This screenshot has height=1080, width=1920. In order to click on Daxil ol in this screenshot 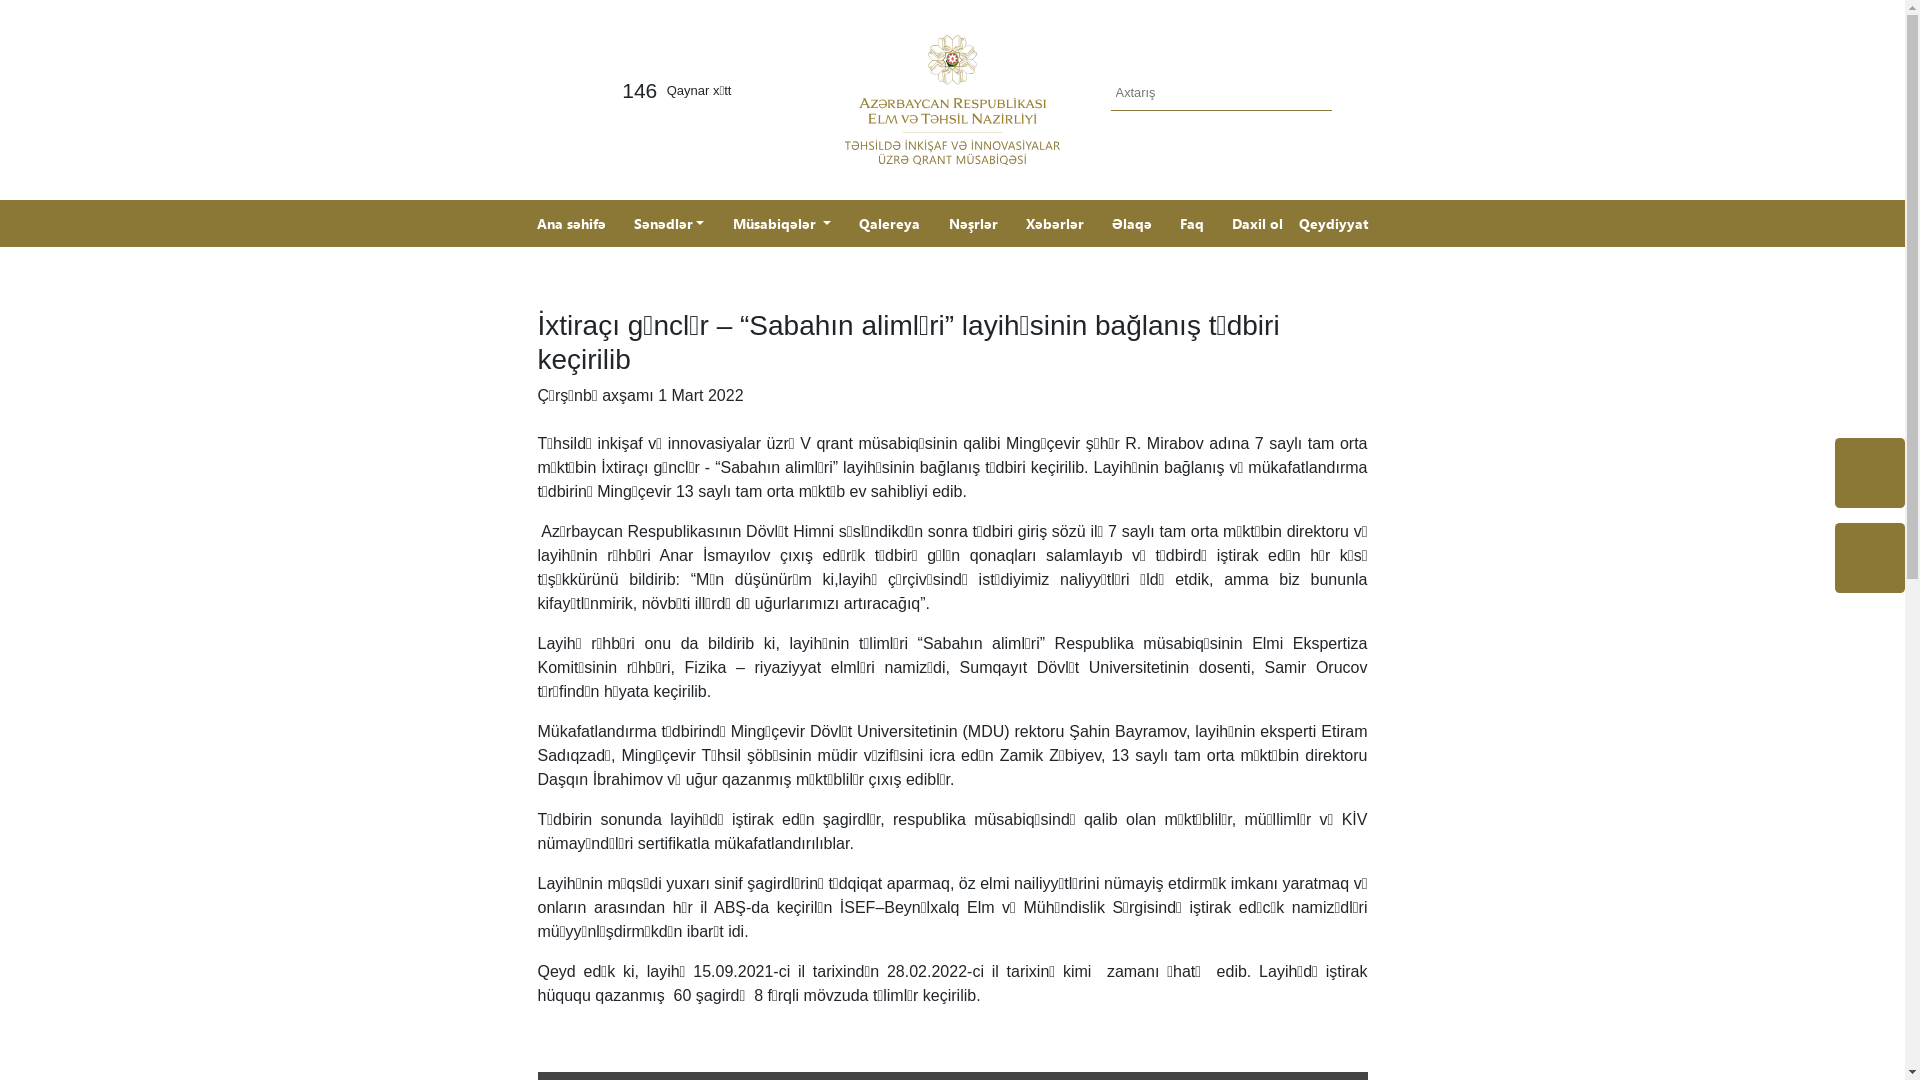, I will do `click(1258, 224)`.